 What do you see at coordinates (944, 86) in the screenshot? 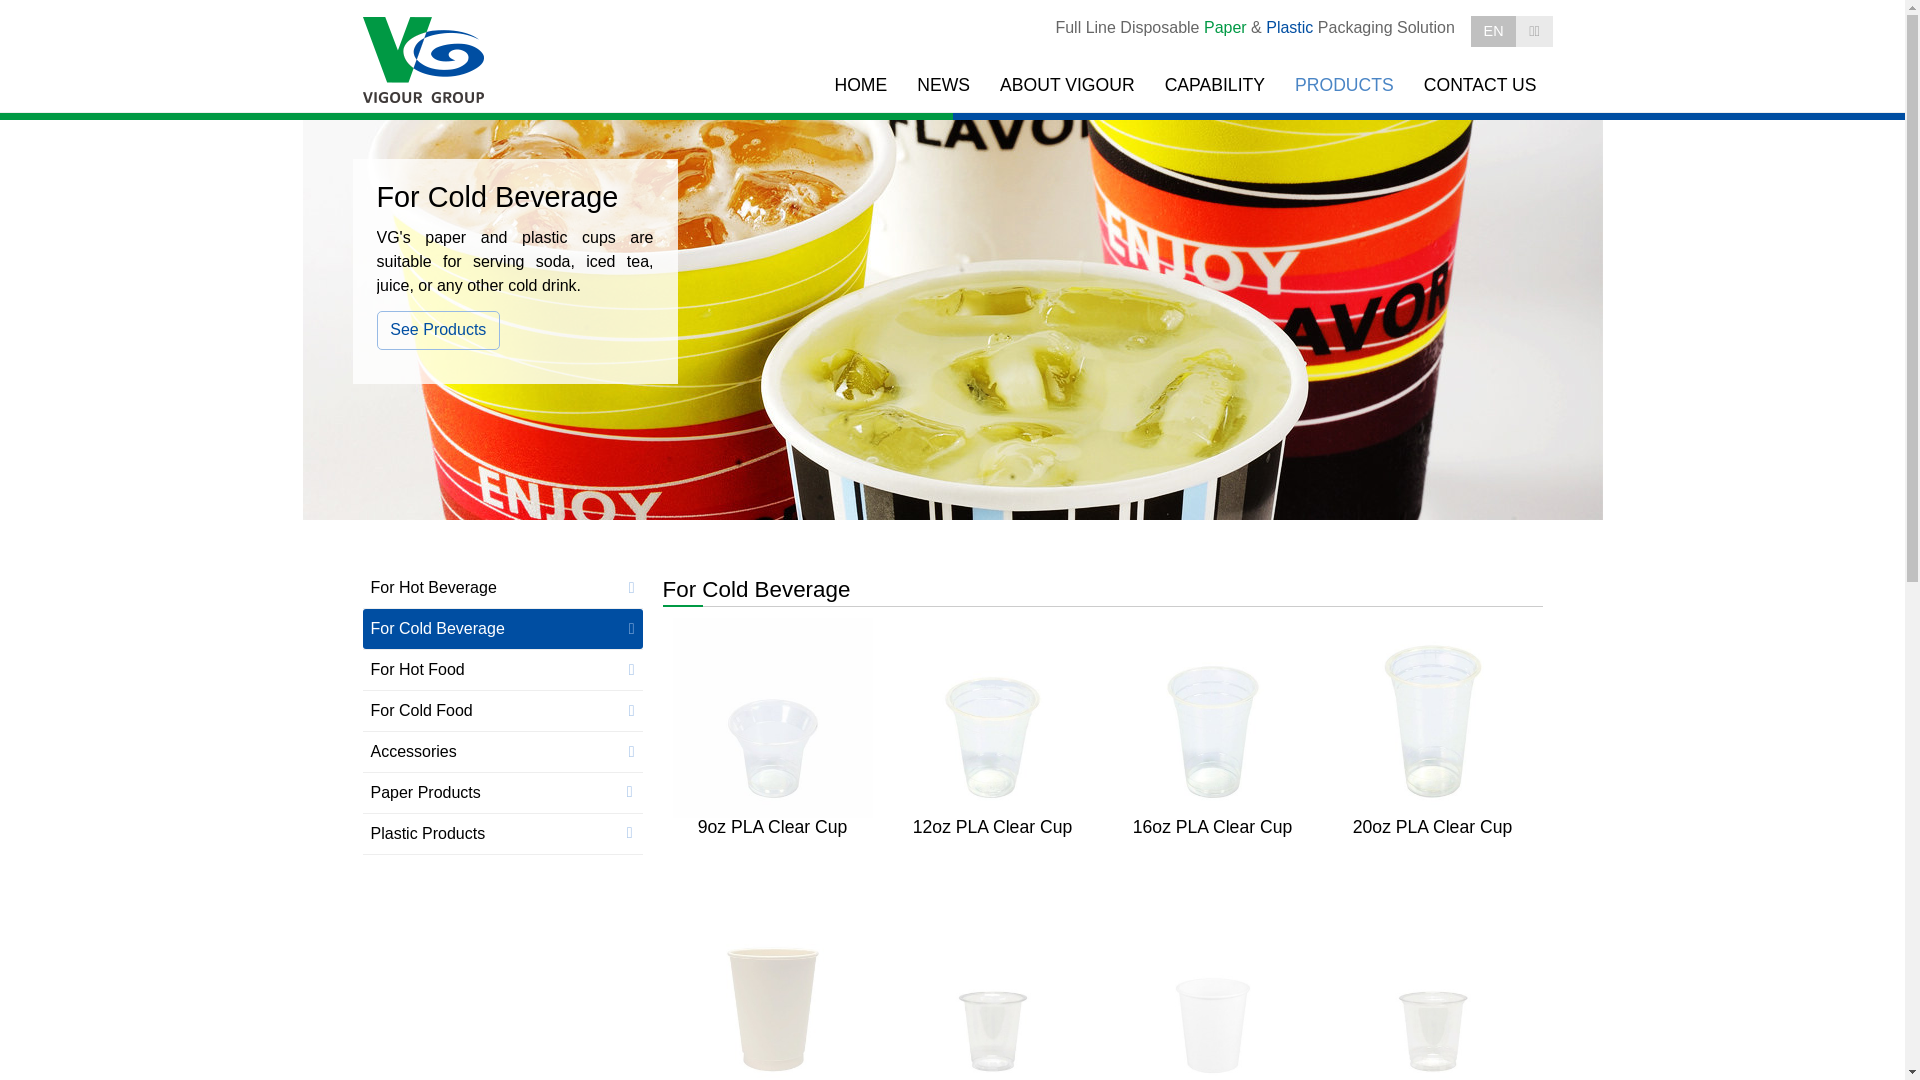
I see `NEWS` at bounding box center [944, 86].